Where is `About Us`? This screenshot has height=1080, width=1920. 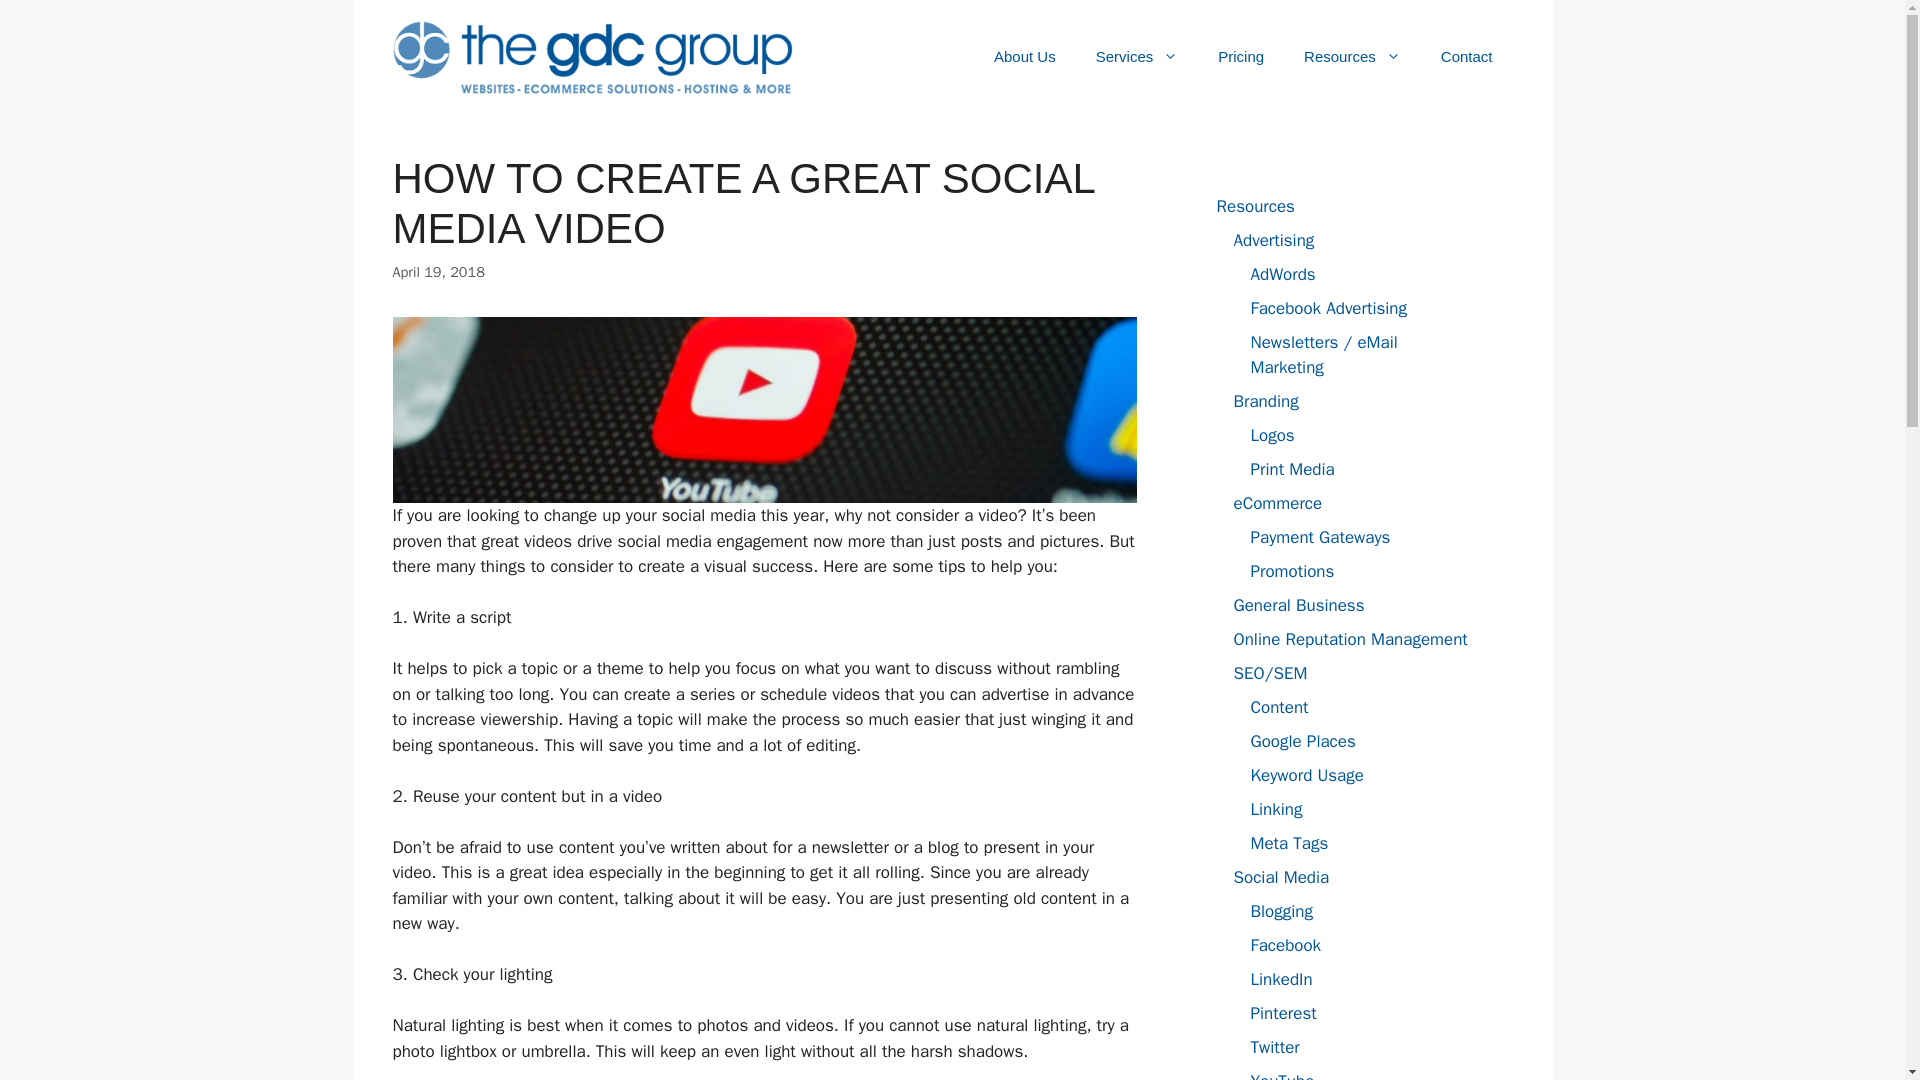 About Us is located at coordinates (1024, 57).